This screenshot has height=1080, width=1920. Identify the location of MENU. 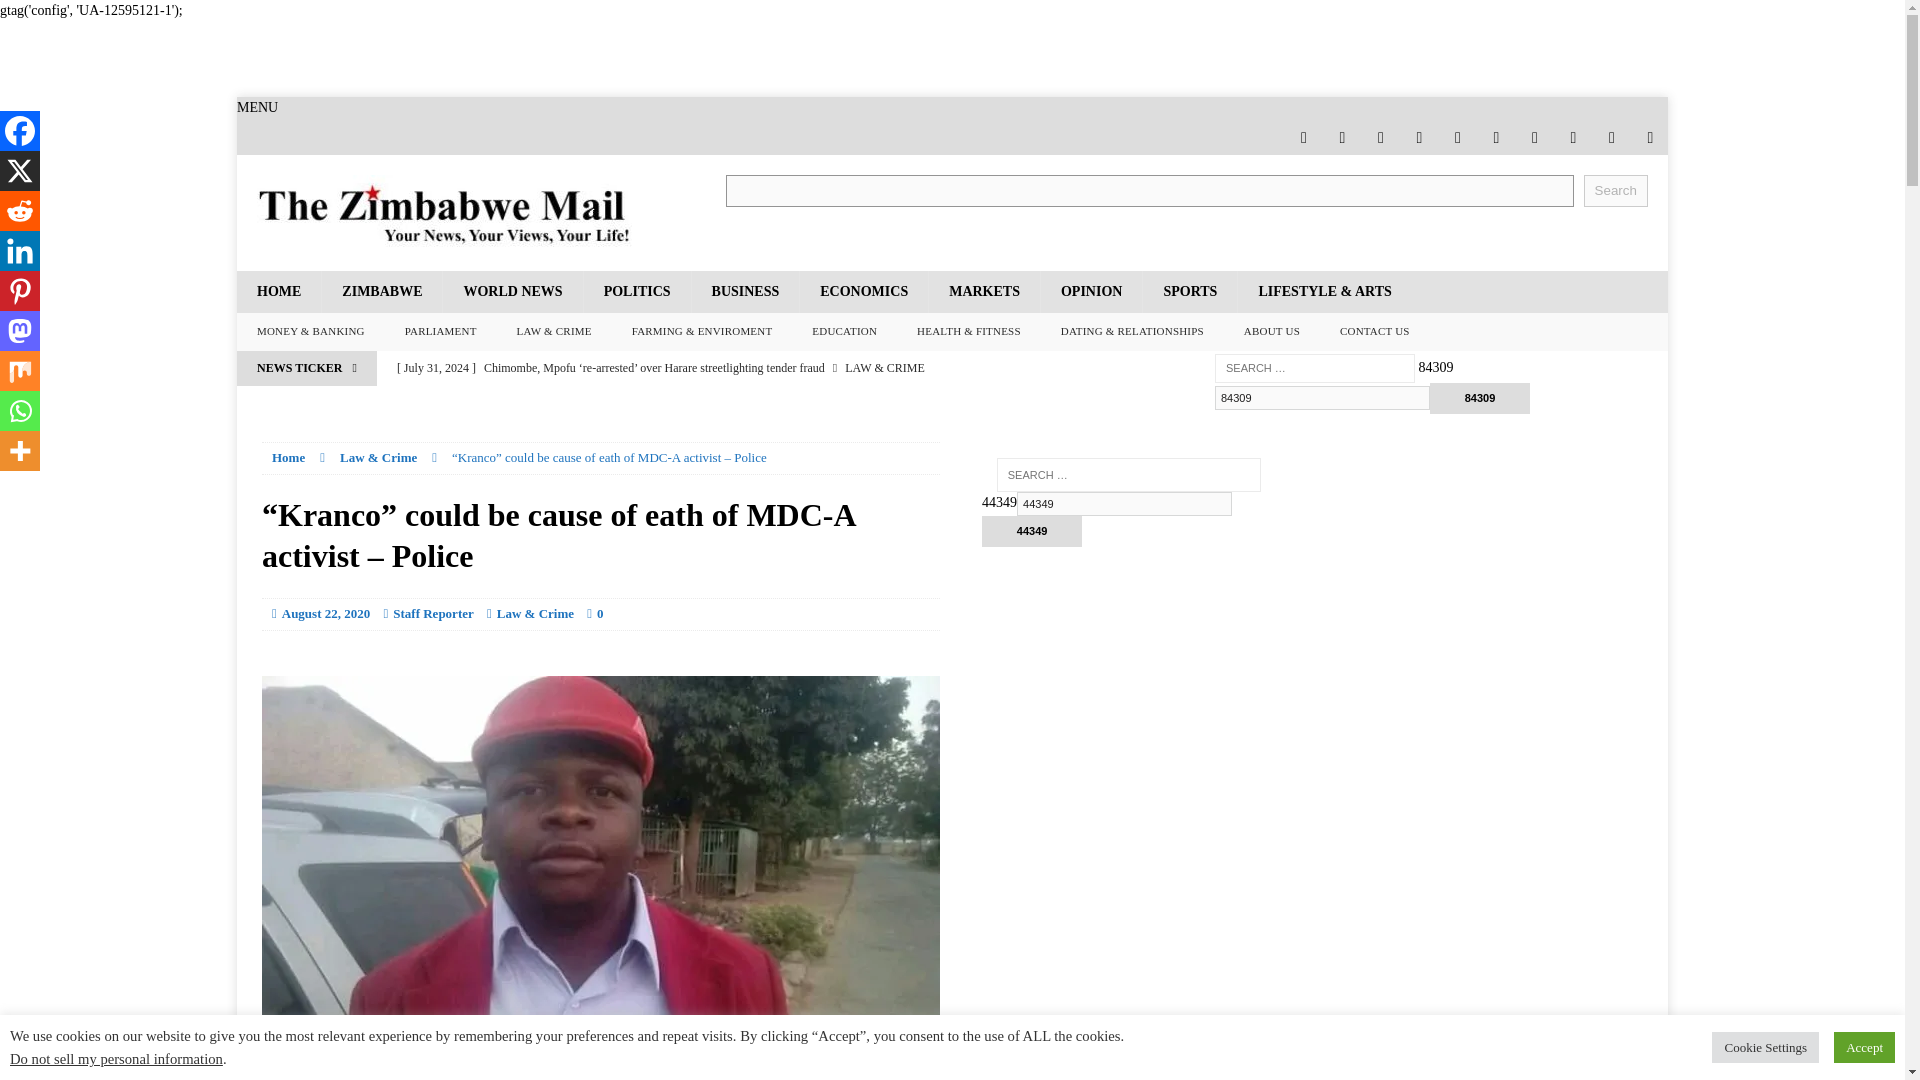
(257, 107).